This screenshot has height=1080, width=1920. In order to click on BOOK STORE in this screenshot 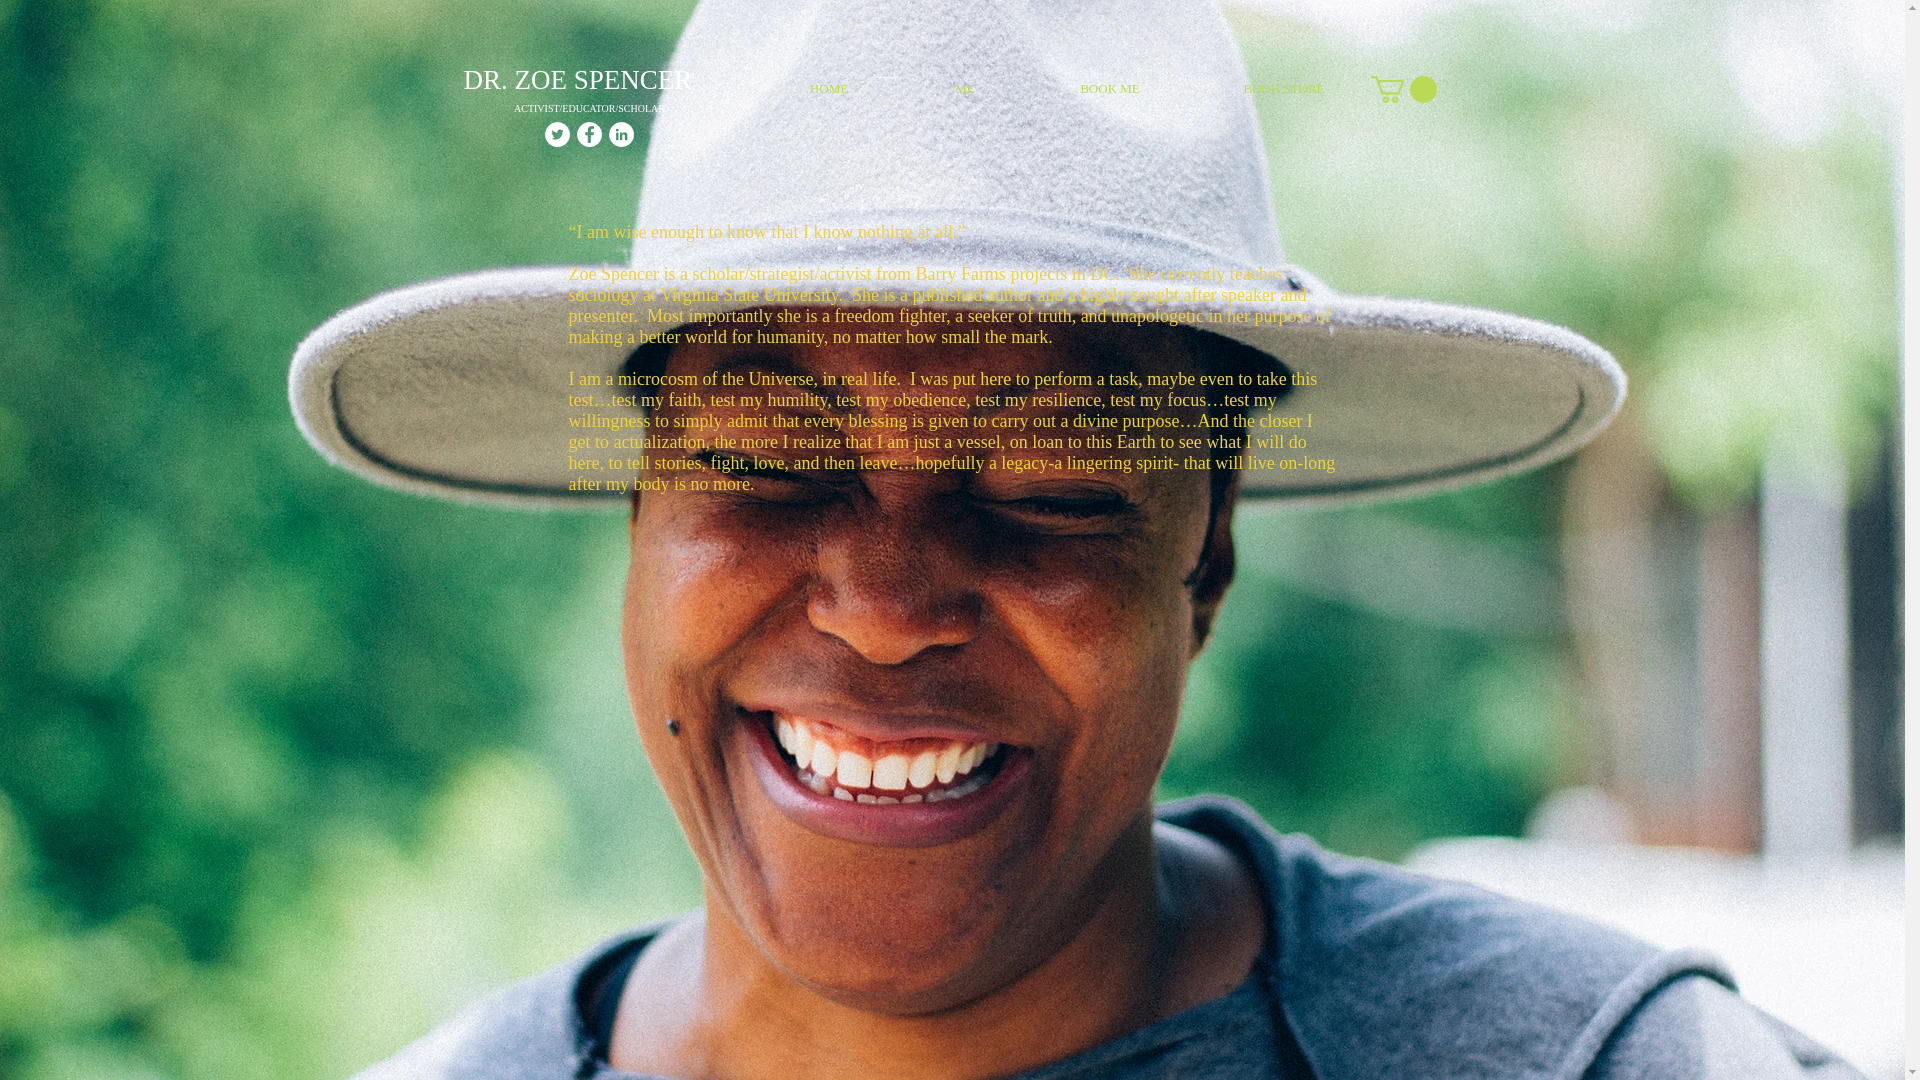, I will do `click(1284, 88)`.